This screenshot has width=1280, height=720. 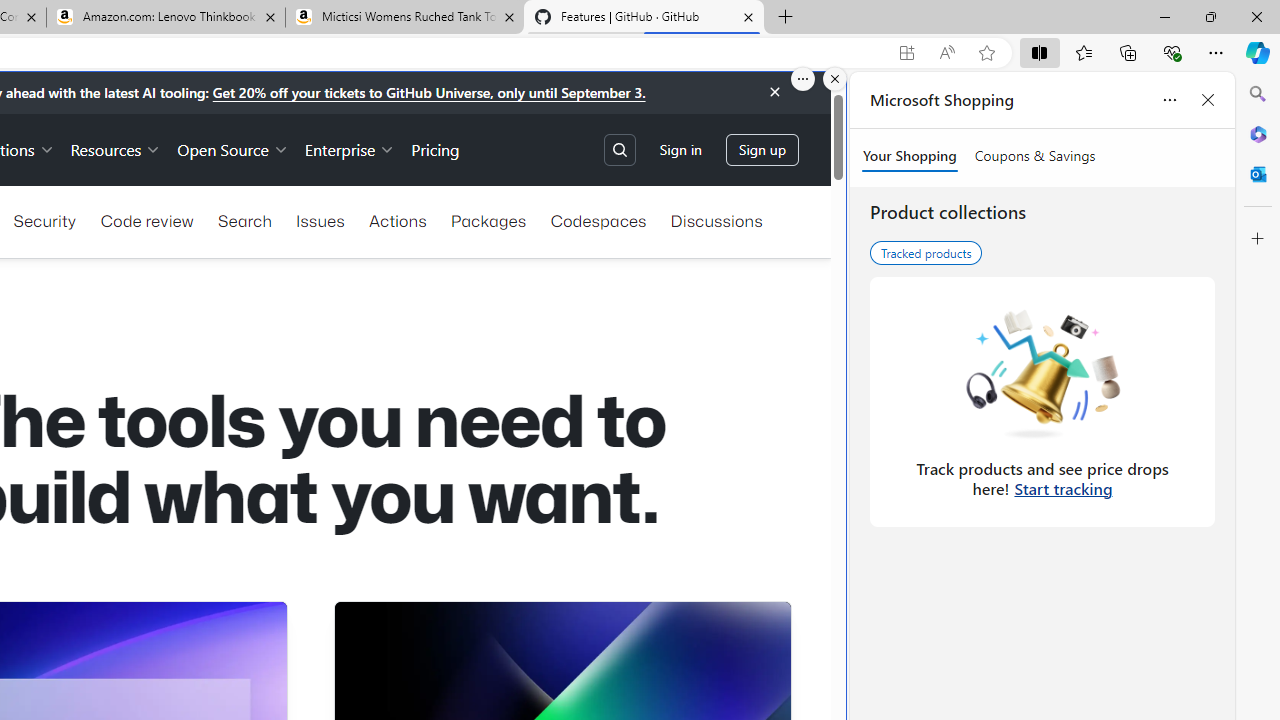 What do you see at coordinates (906, 53) in the screenshot?
I see `App available. Install ` at bounding box center [906, 53].